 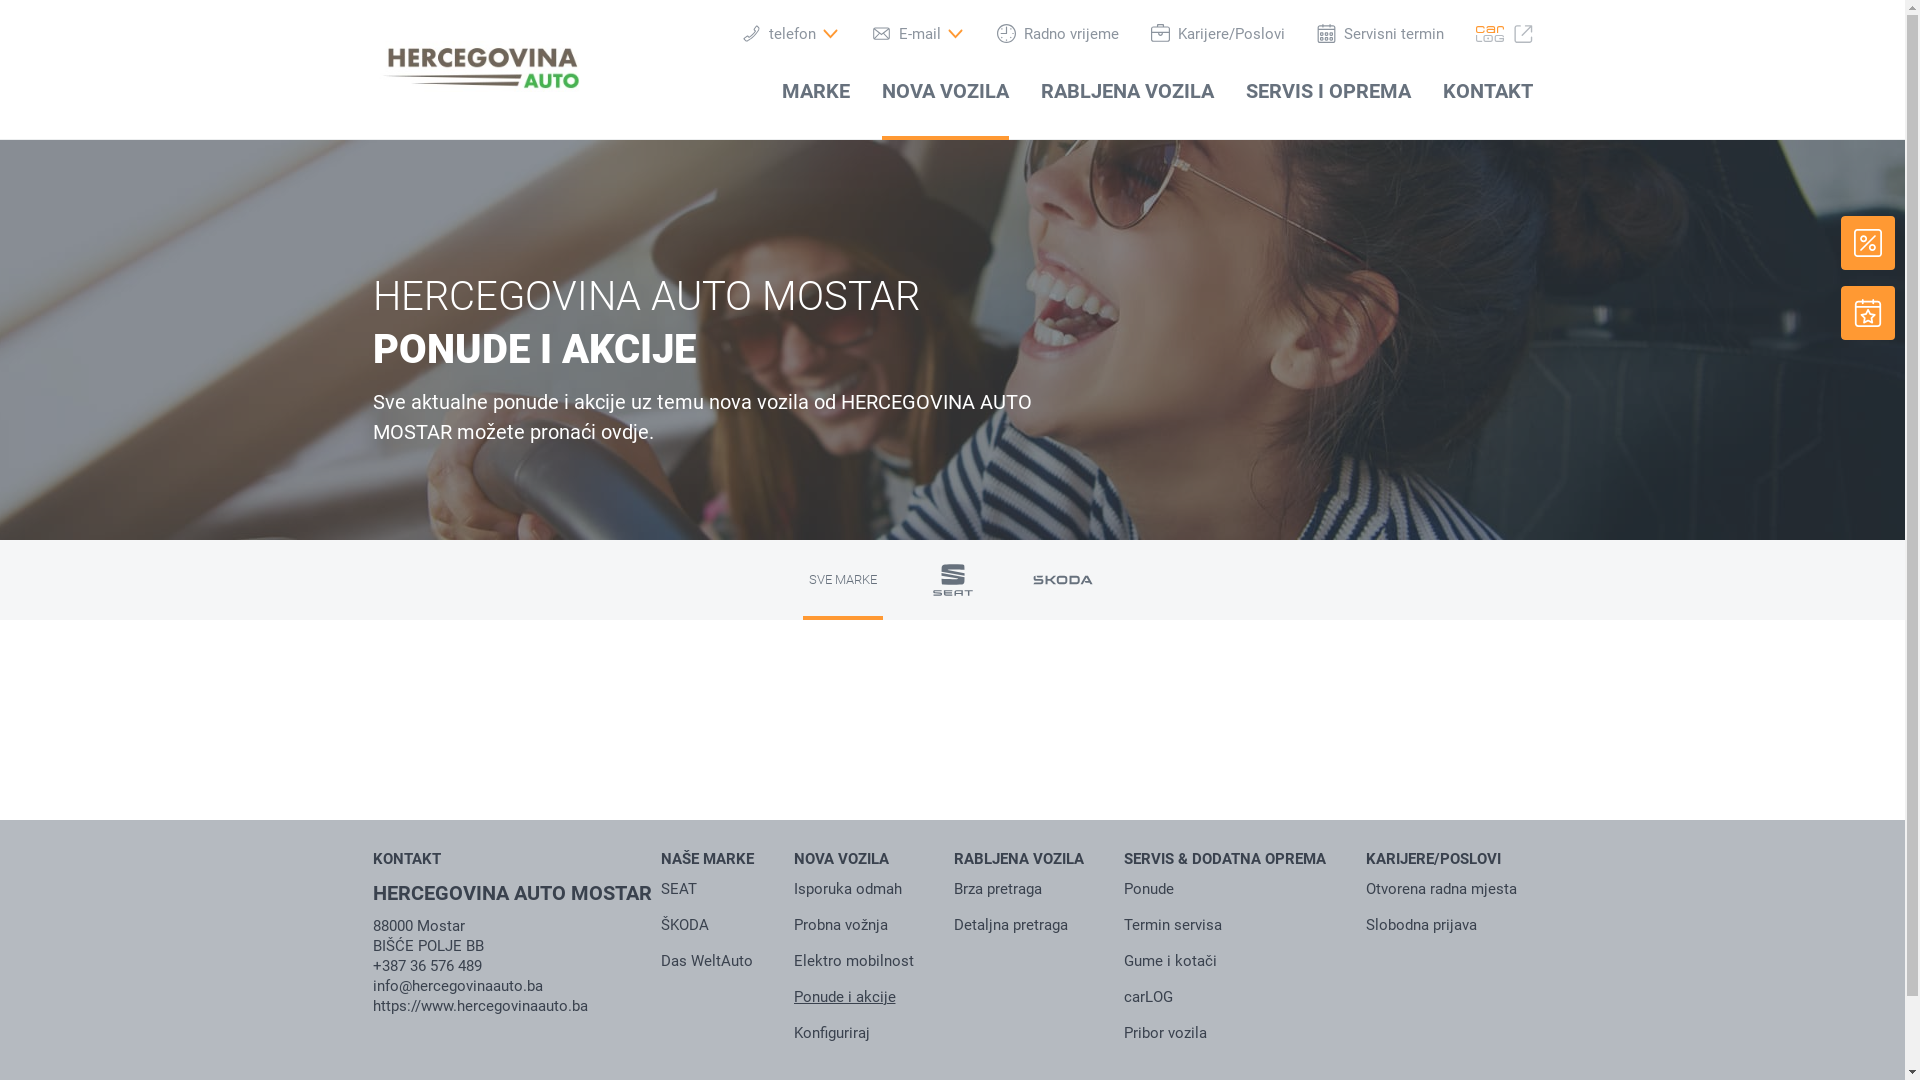 I want to click on E-mail, so click(x=918, y=34).